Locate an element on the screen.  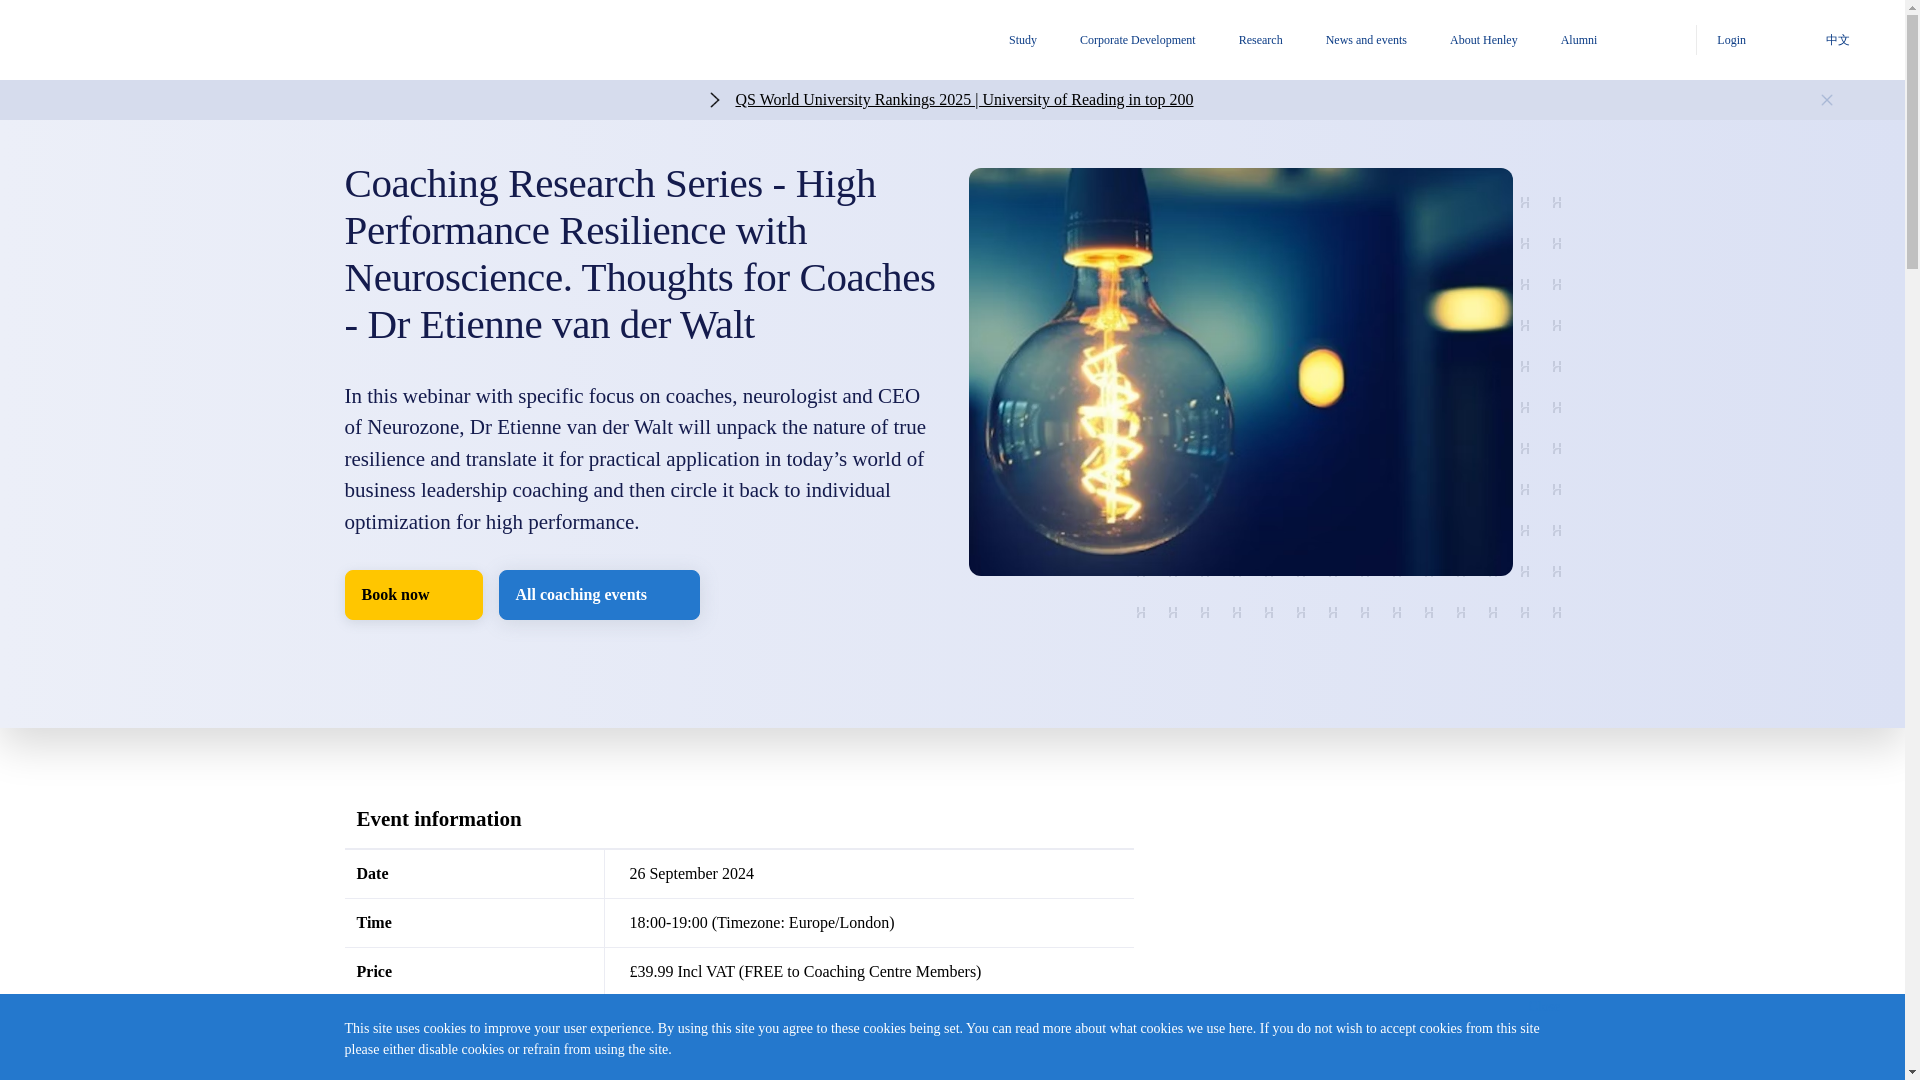
About Henley is located at coordinates (1504, 42).